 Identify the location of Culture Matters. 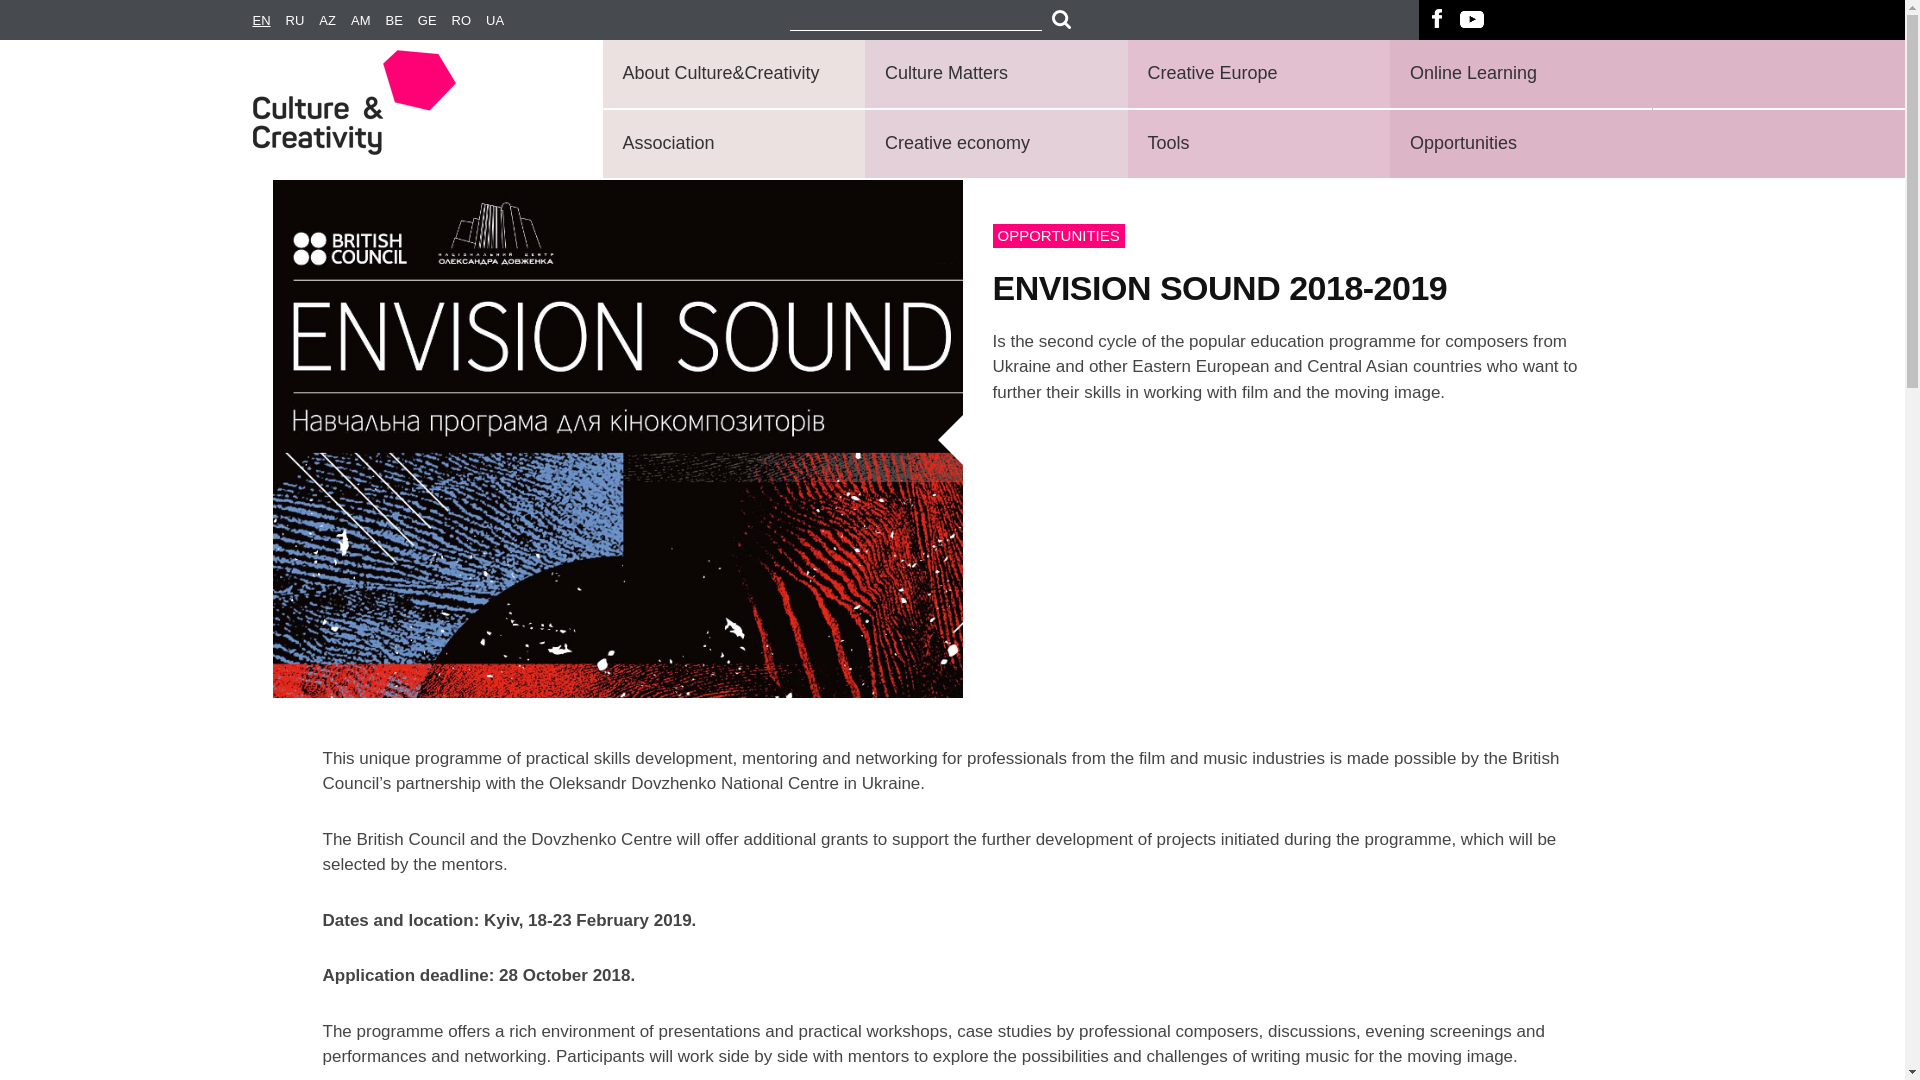
(992, 74).